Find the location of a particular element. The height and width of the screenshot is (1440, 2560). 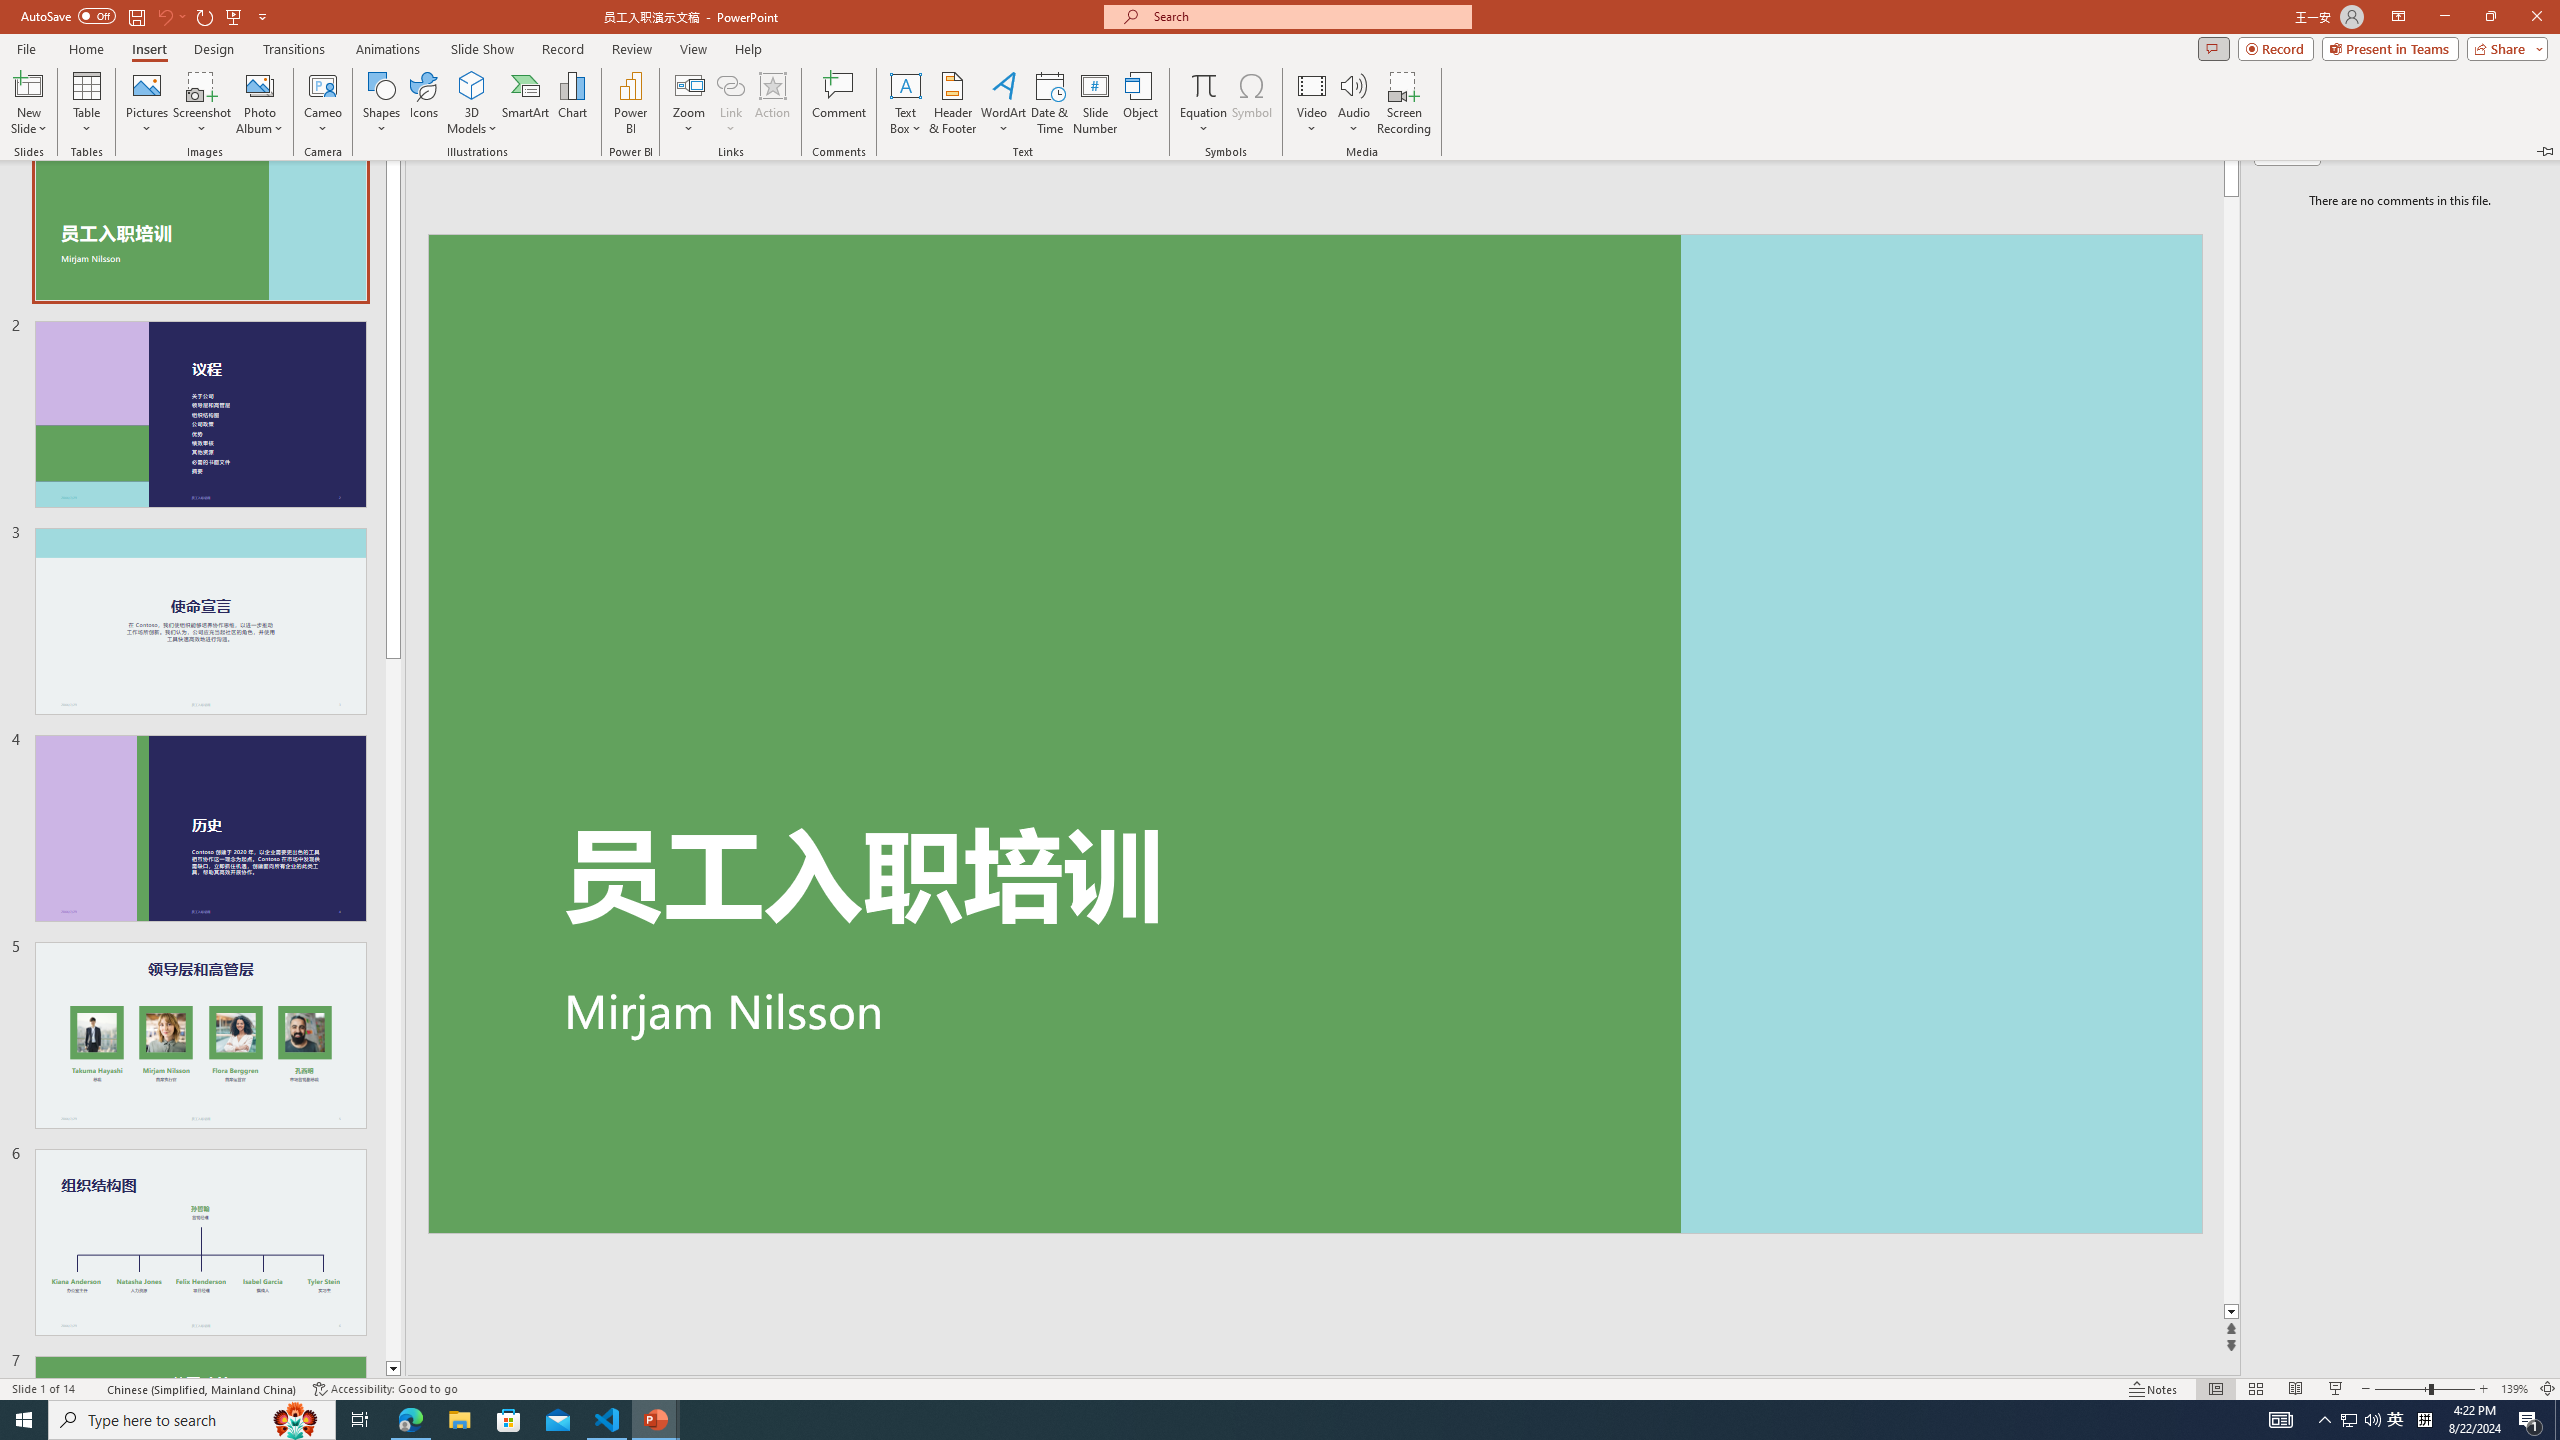

Increase Indent is located at coordinates (944, 137).